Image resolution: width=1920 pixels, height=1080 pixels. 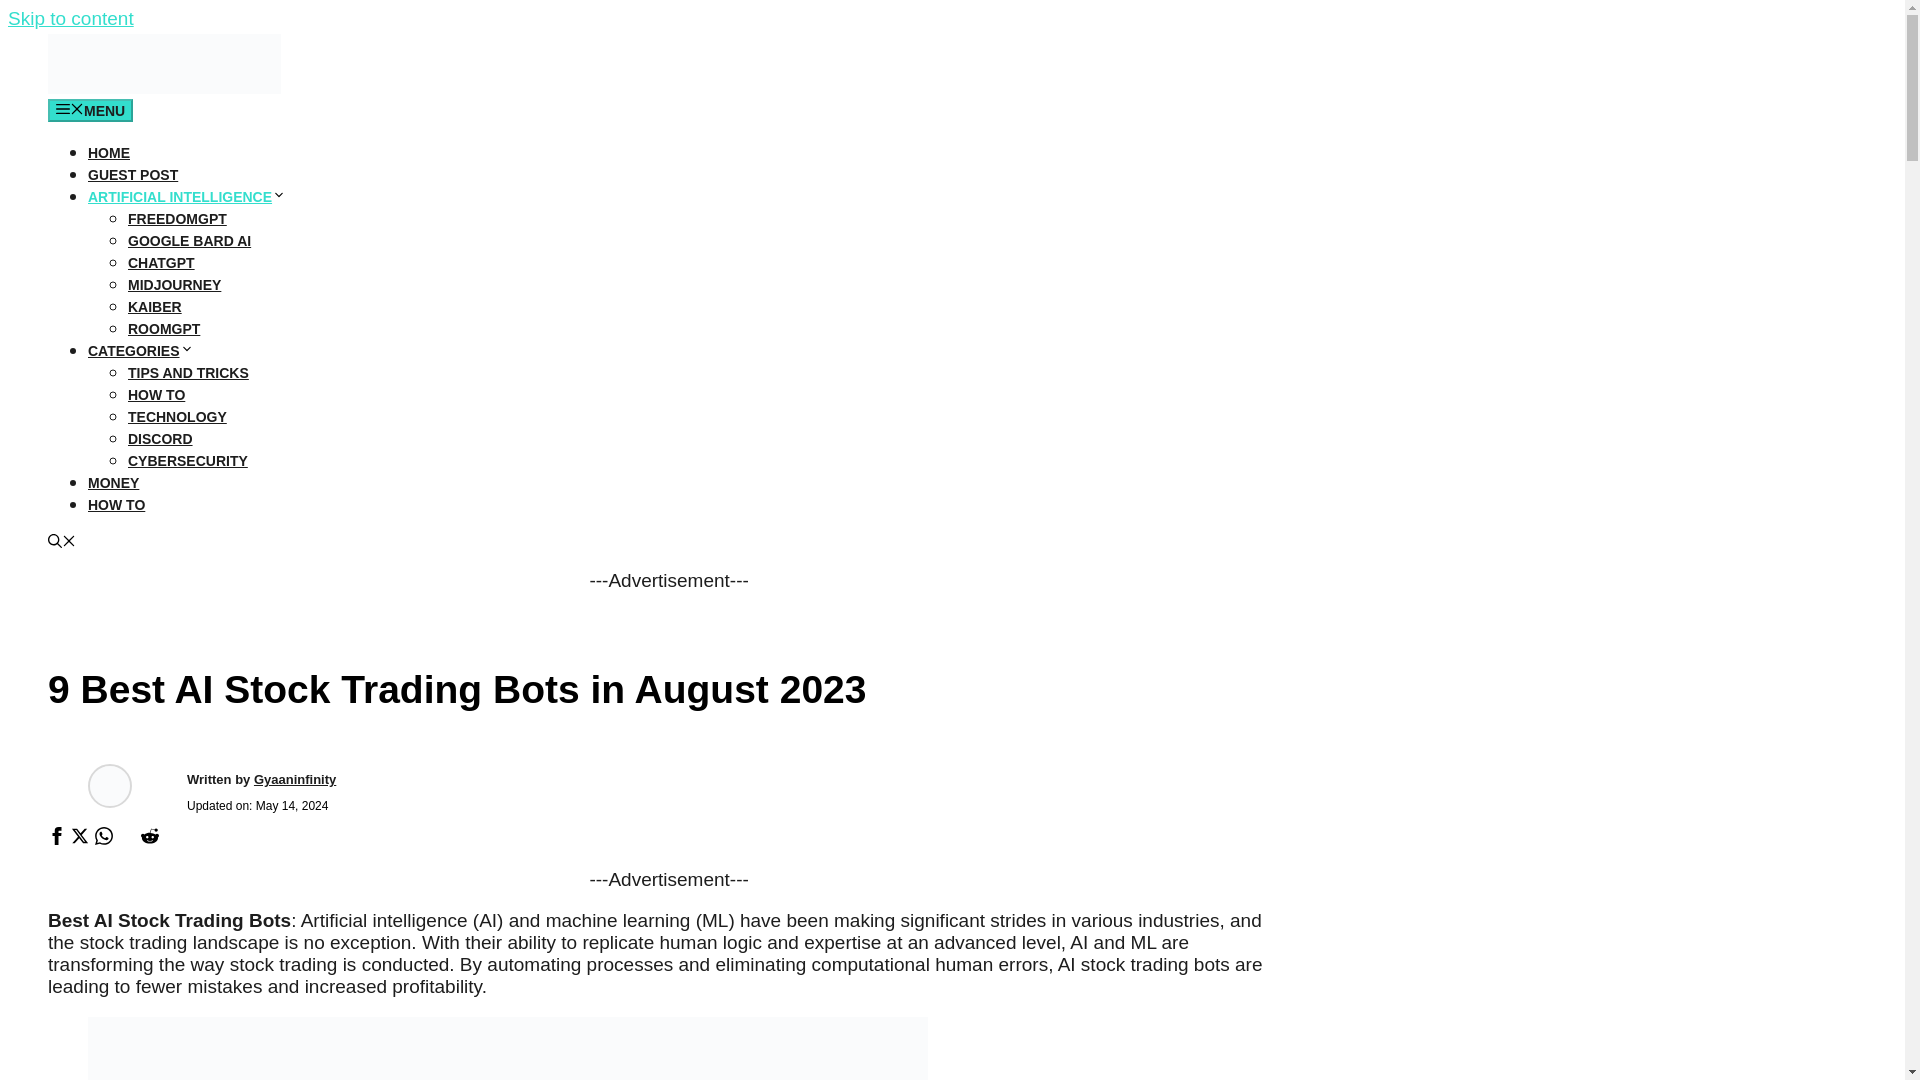 What do you see at coordinates (155, 307) in the screenshot?
I see `KAIBER` at bounding box center [155, 307].